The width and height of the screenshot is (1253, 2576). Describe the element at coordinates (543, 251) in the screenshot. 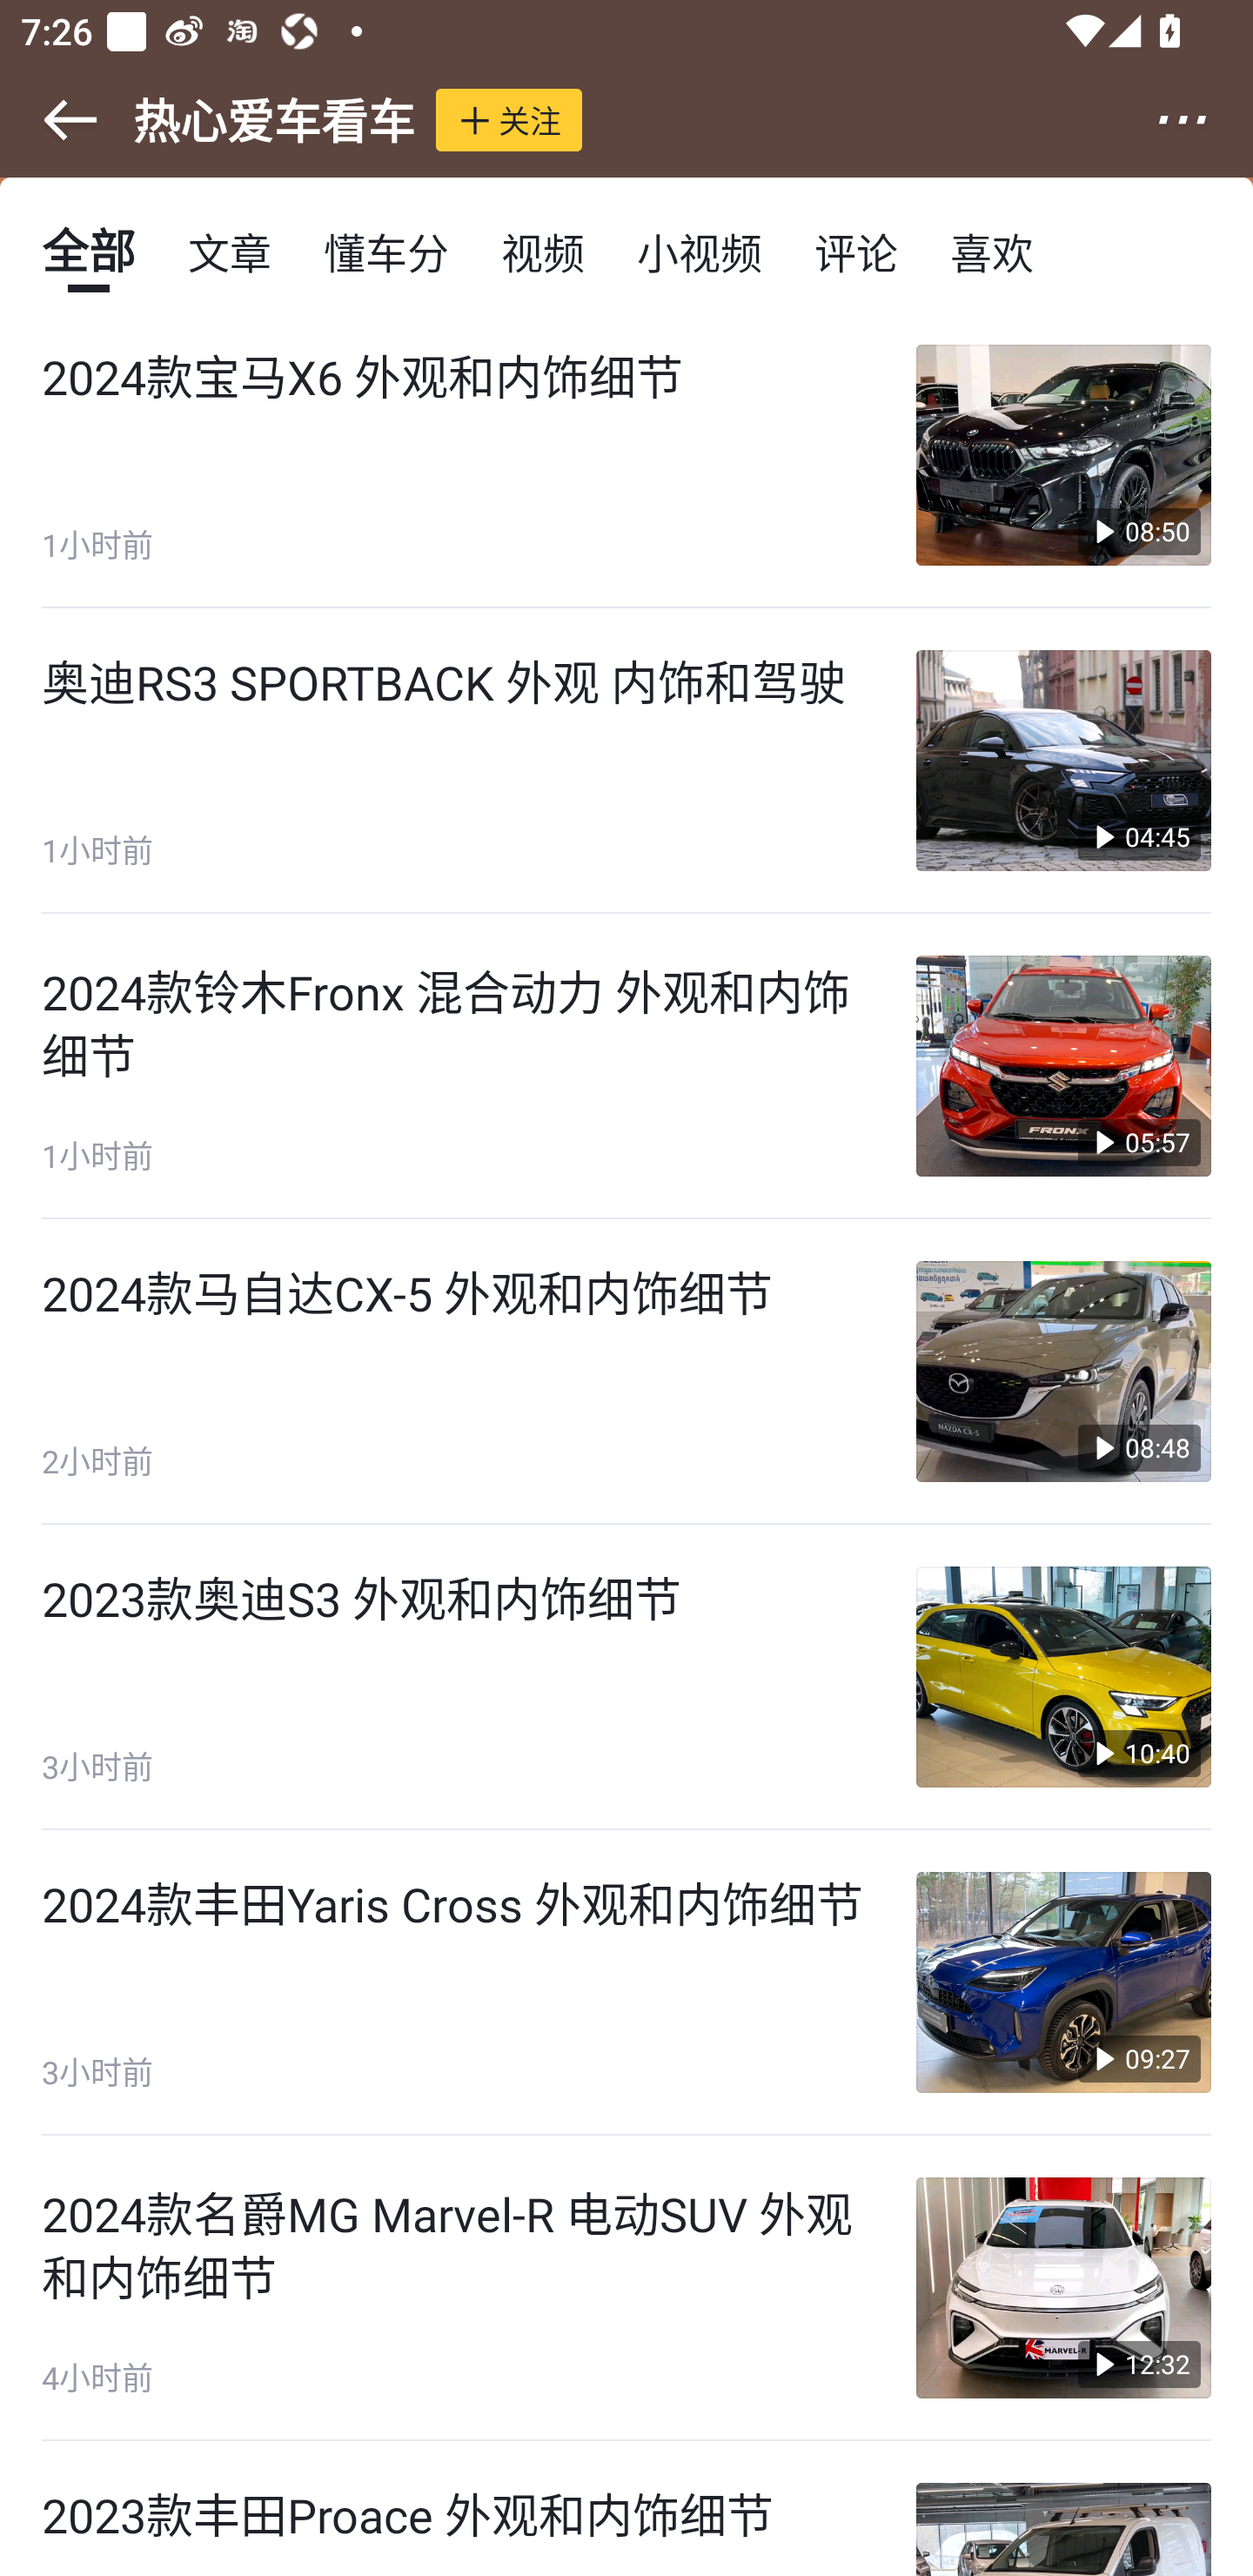

I see `视频` at that location.